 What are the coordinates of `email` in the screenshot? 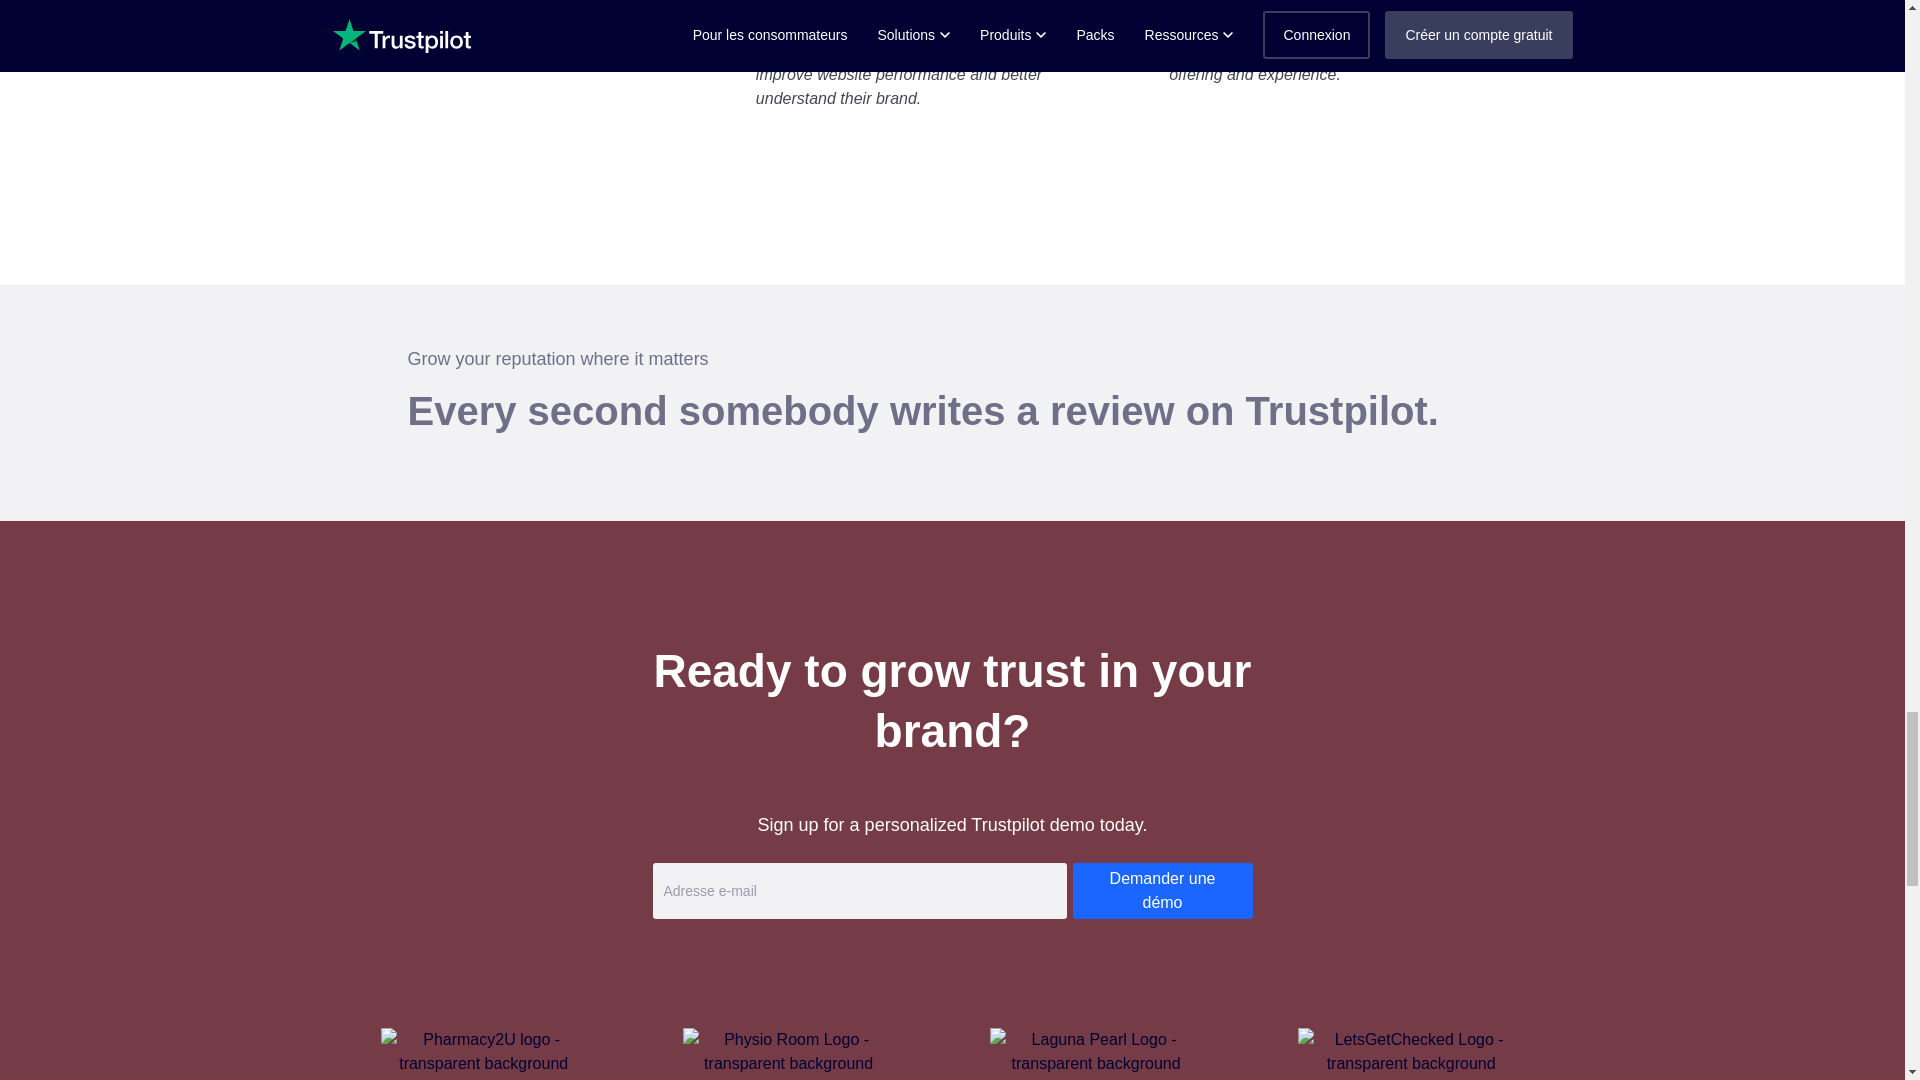 It's located at (858, 890).